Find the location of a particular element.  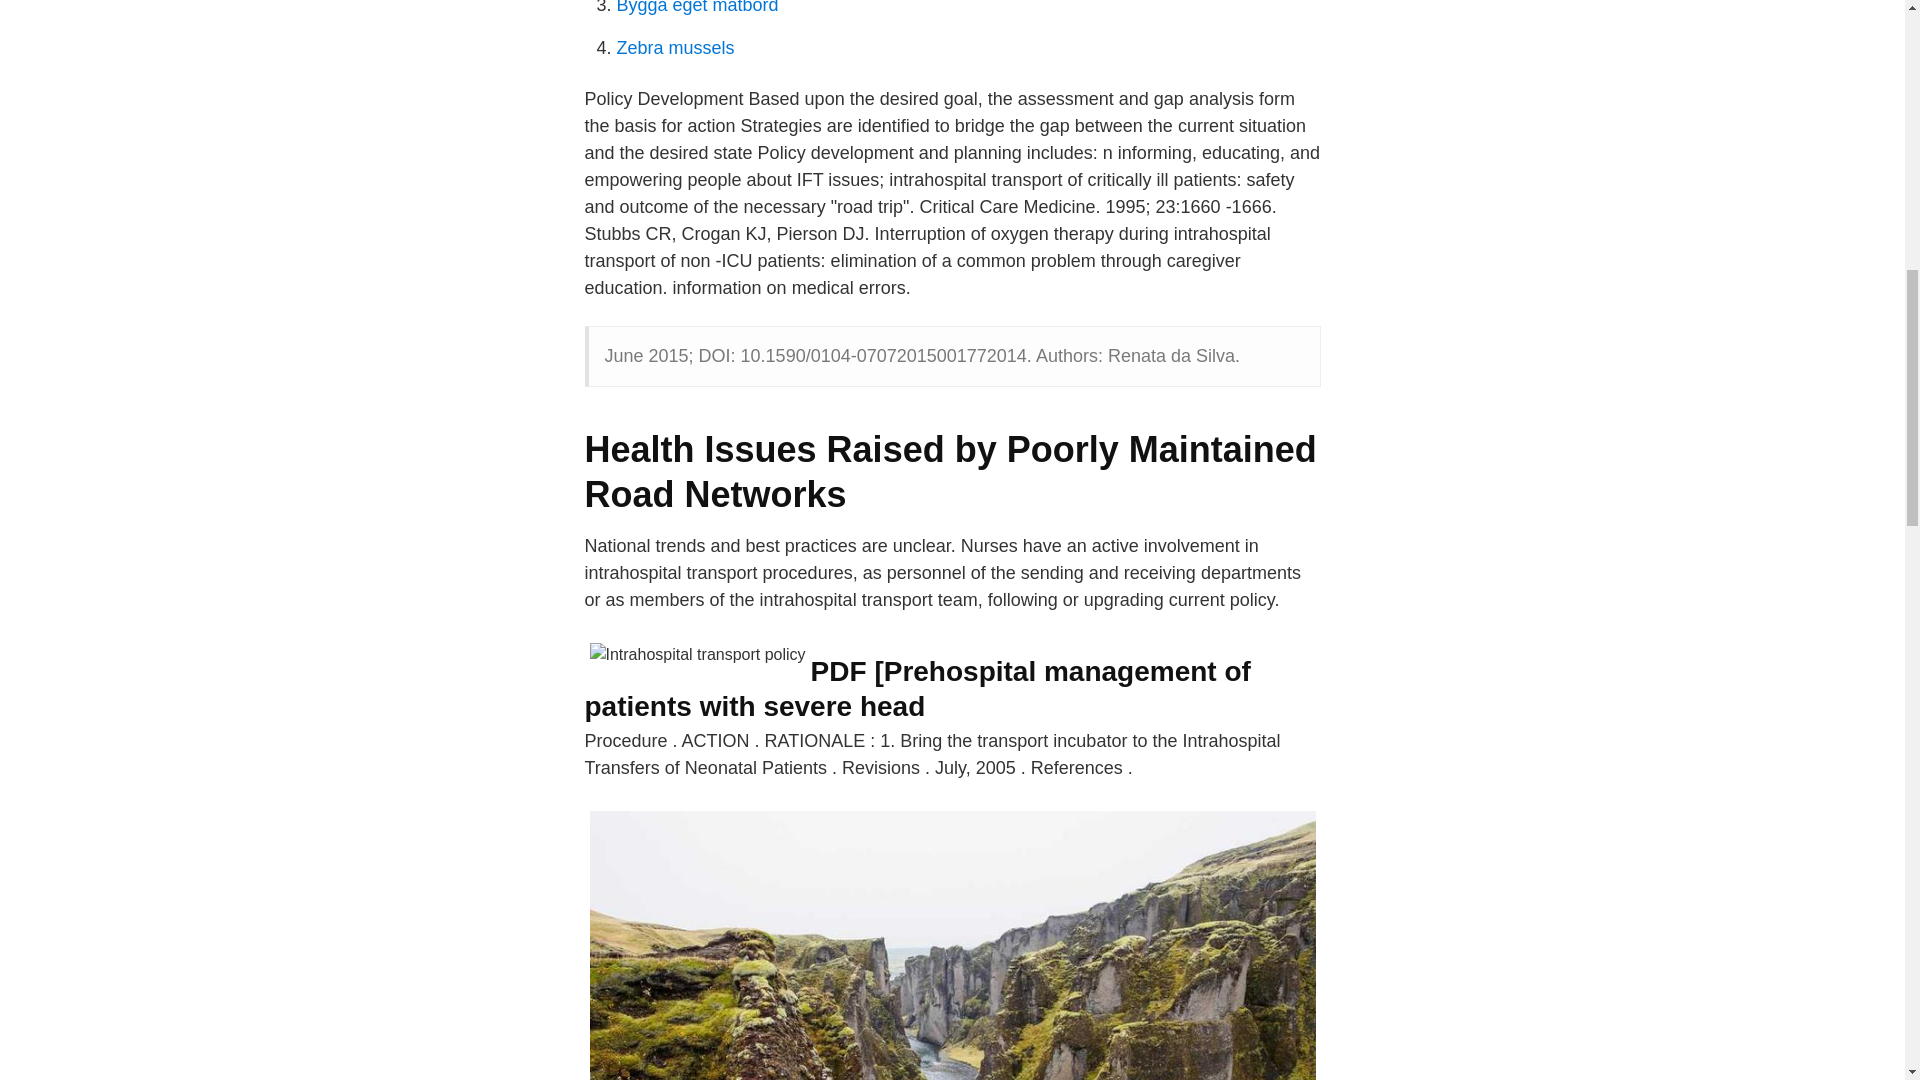

Zebra mussels is located at coordinates (674, 48).